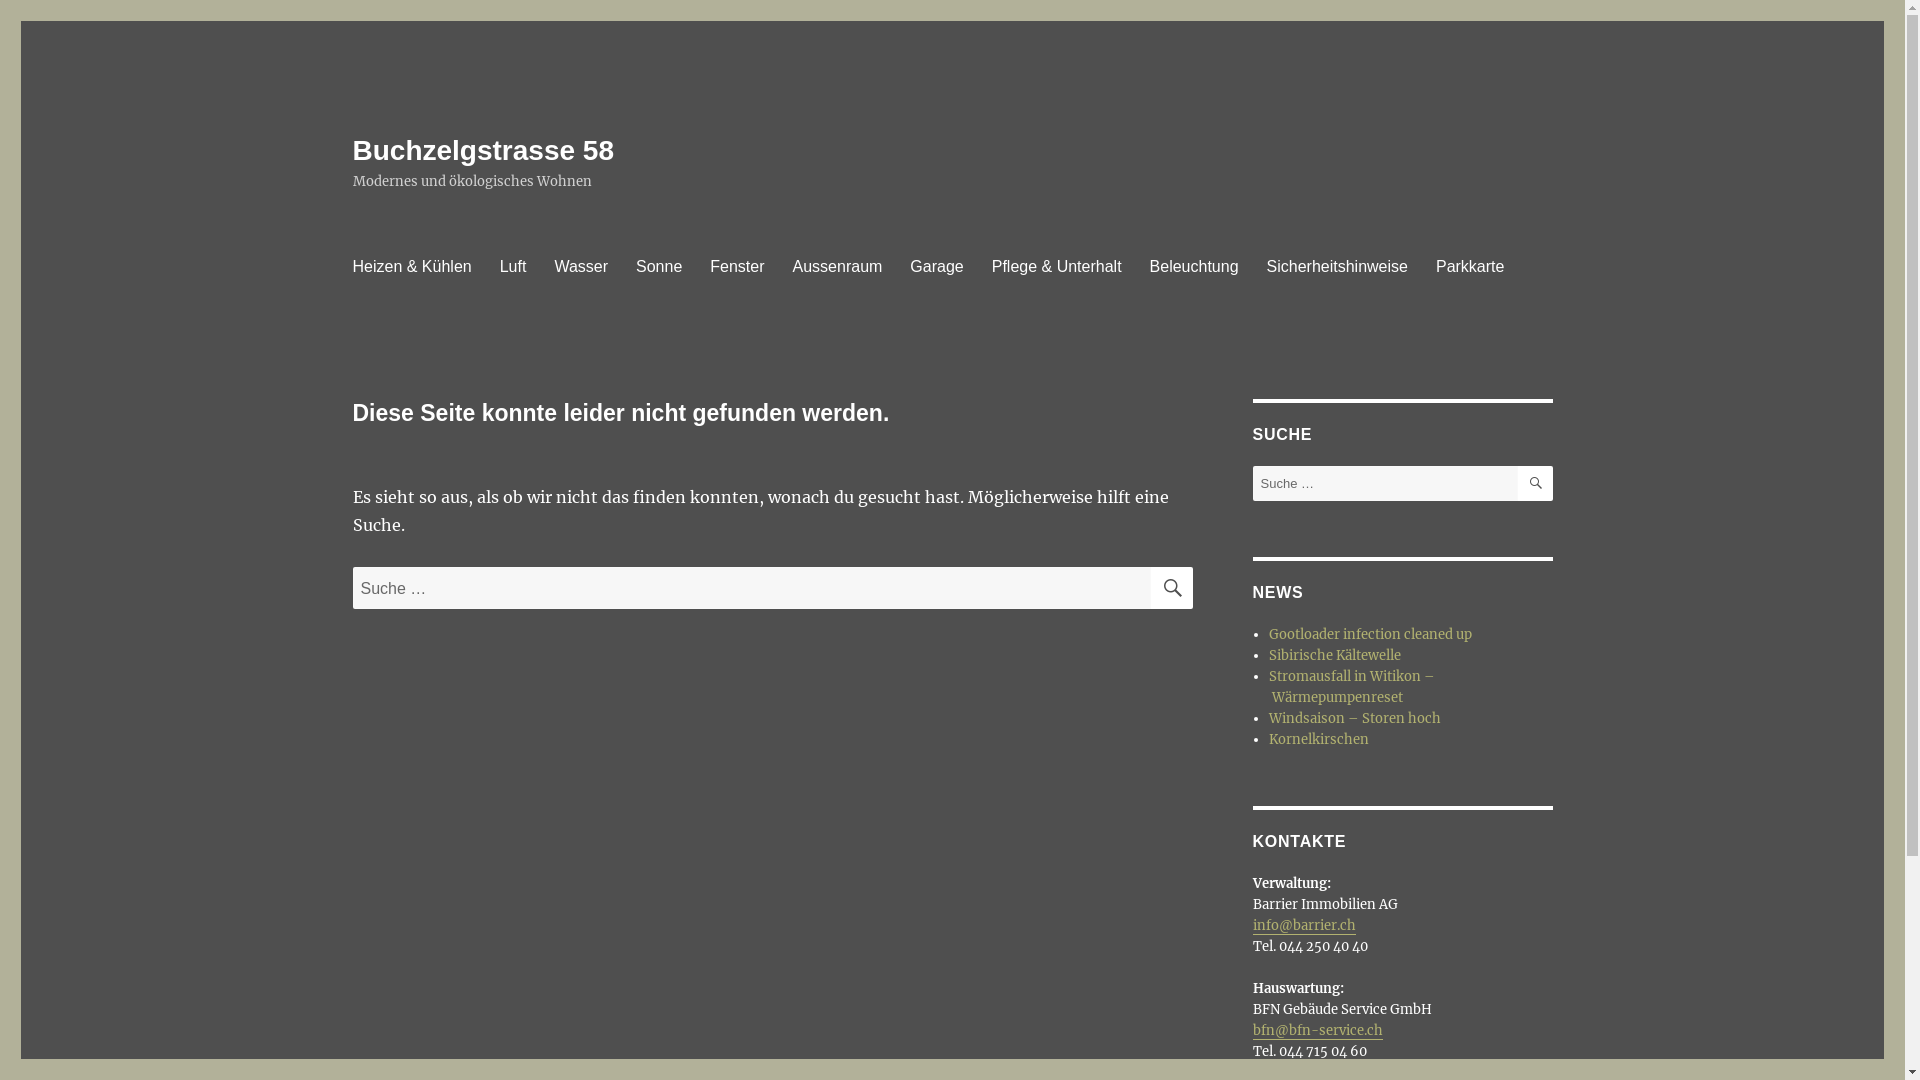 This screenshot has height=1080, width=1920. What do you see at coordinates (1536, 484) in the screenshot?
I see `SUCHE` at bounding box center [1536, 484].